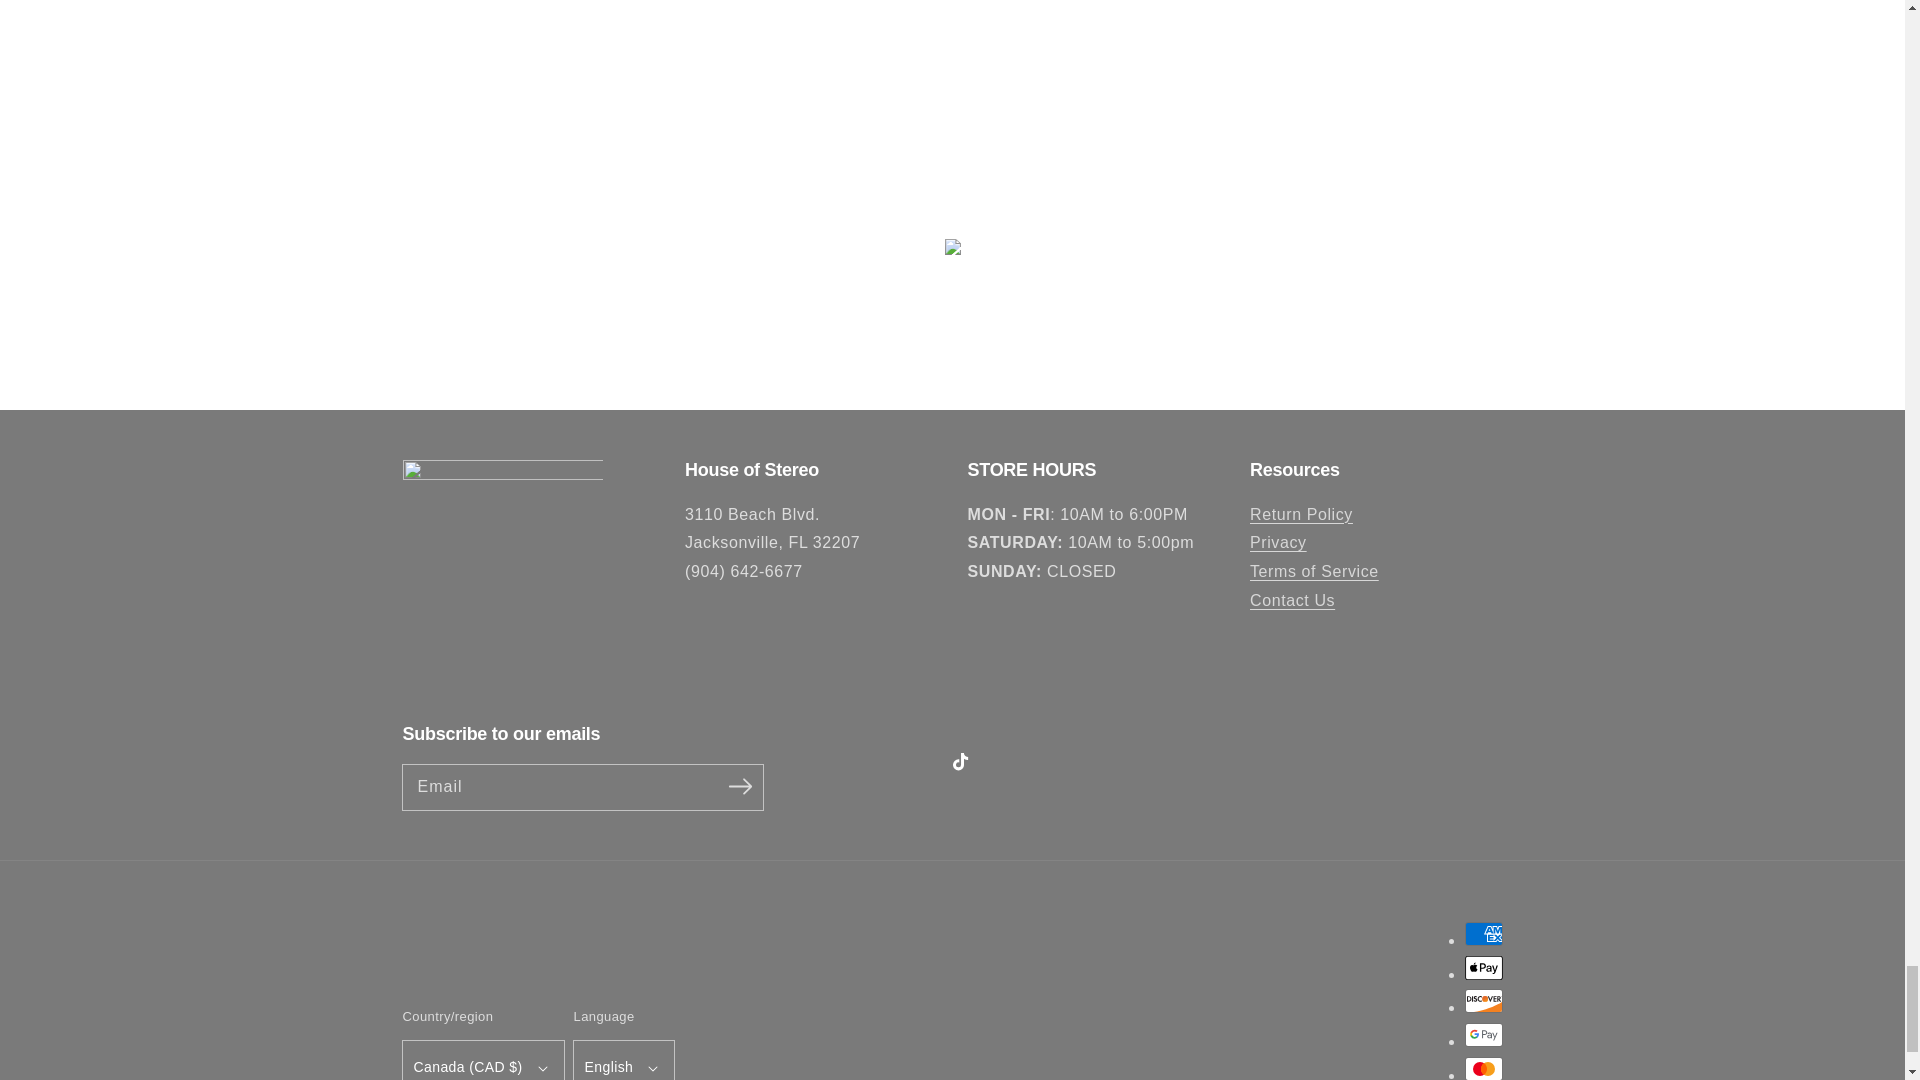  Describe the element at coordinates (1482, 934) in the screenshot. I see `American Express` at that location.